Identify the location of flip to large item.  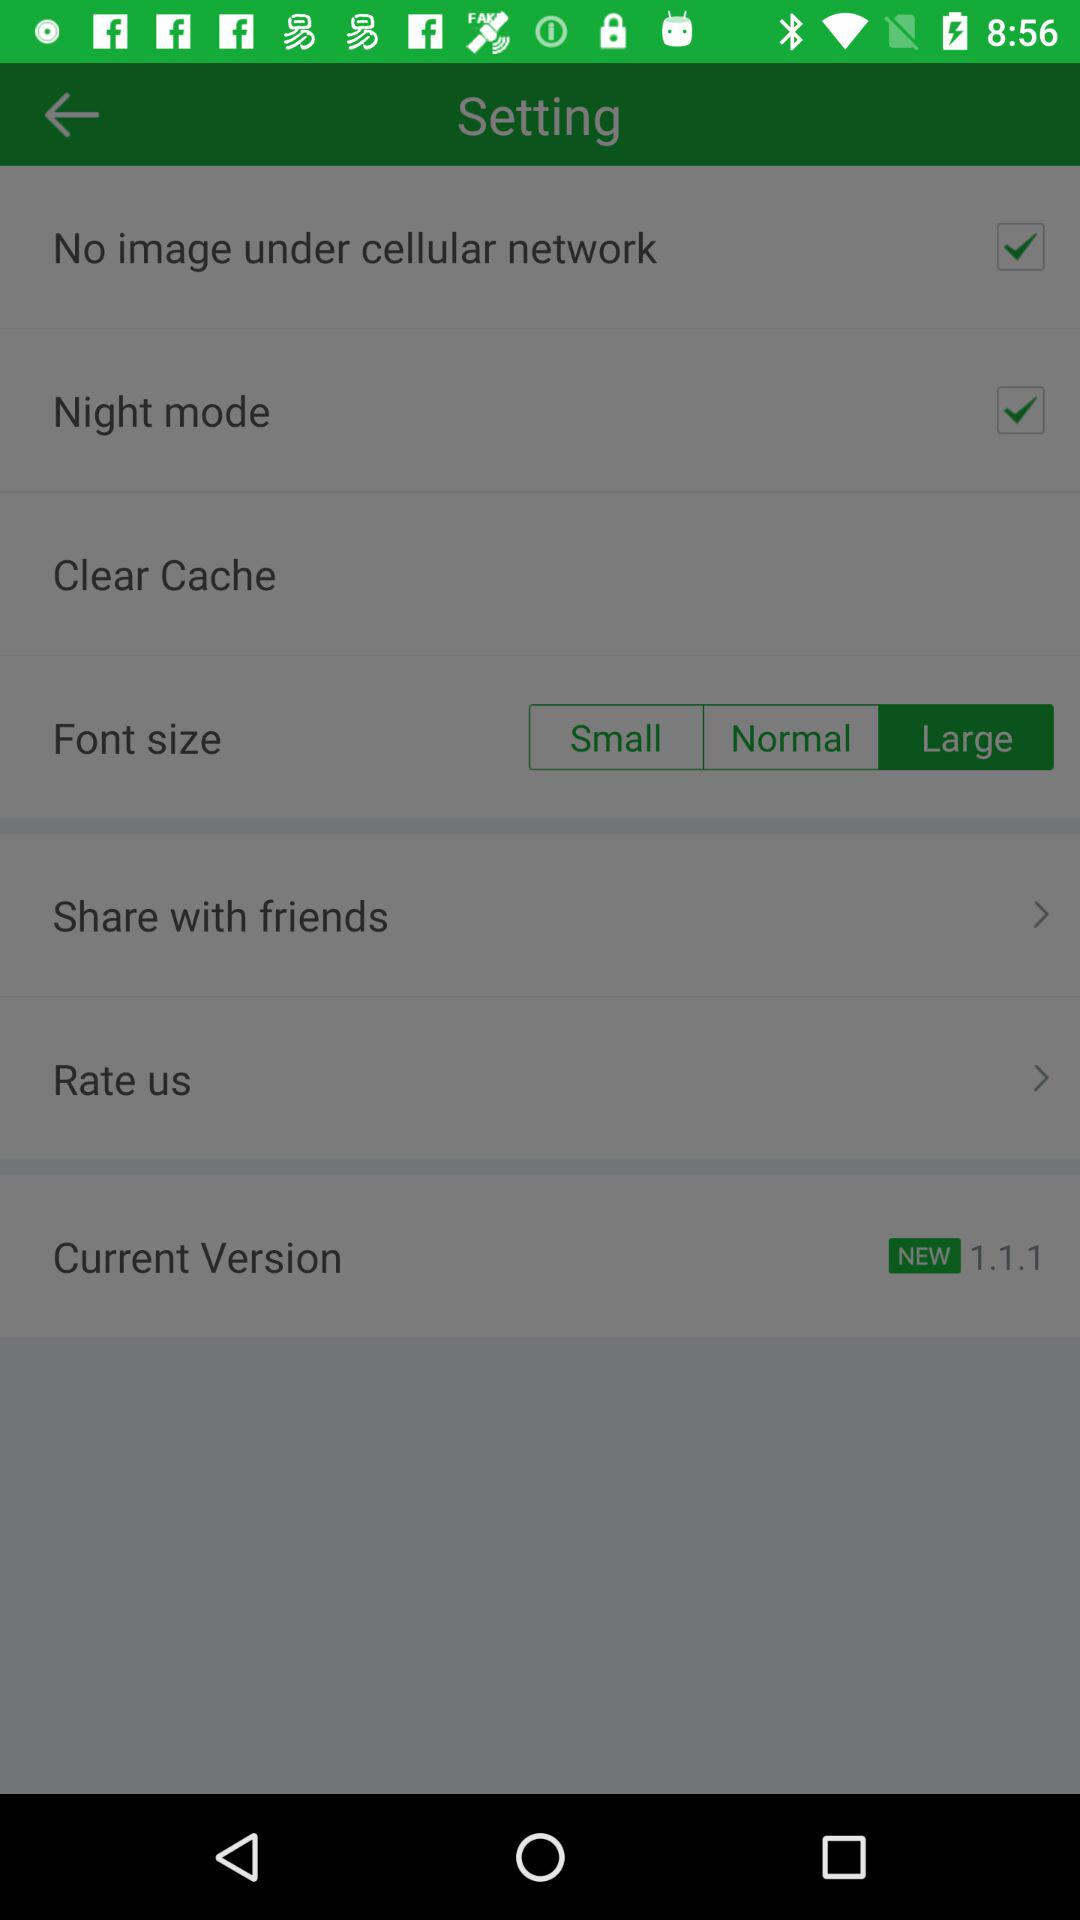
(966, 737).